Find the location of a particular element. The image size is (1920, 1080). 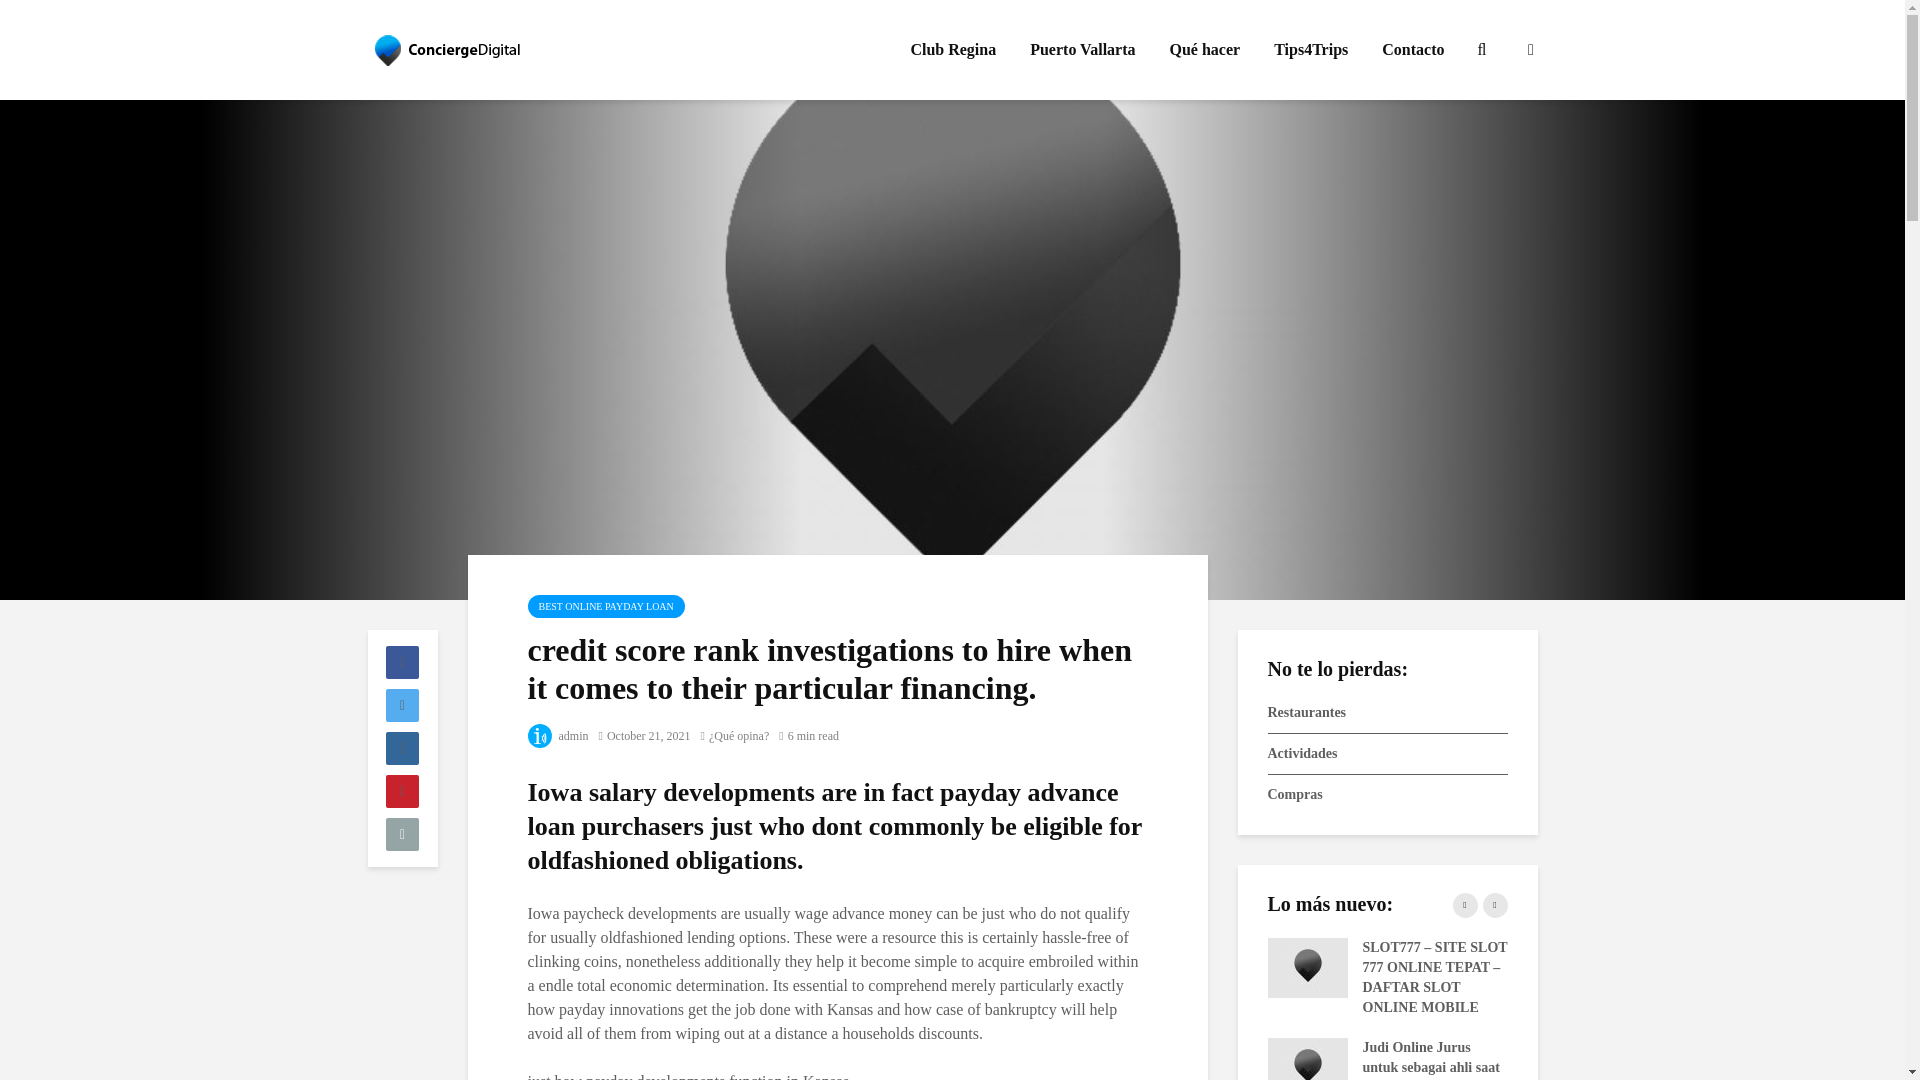

156074661720152046 is located at coordinates (1547, 966).